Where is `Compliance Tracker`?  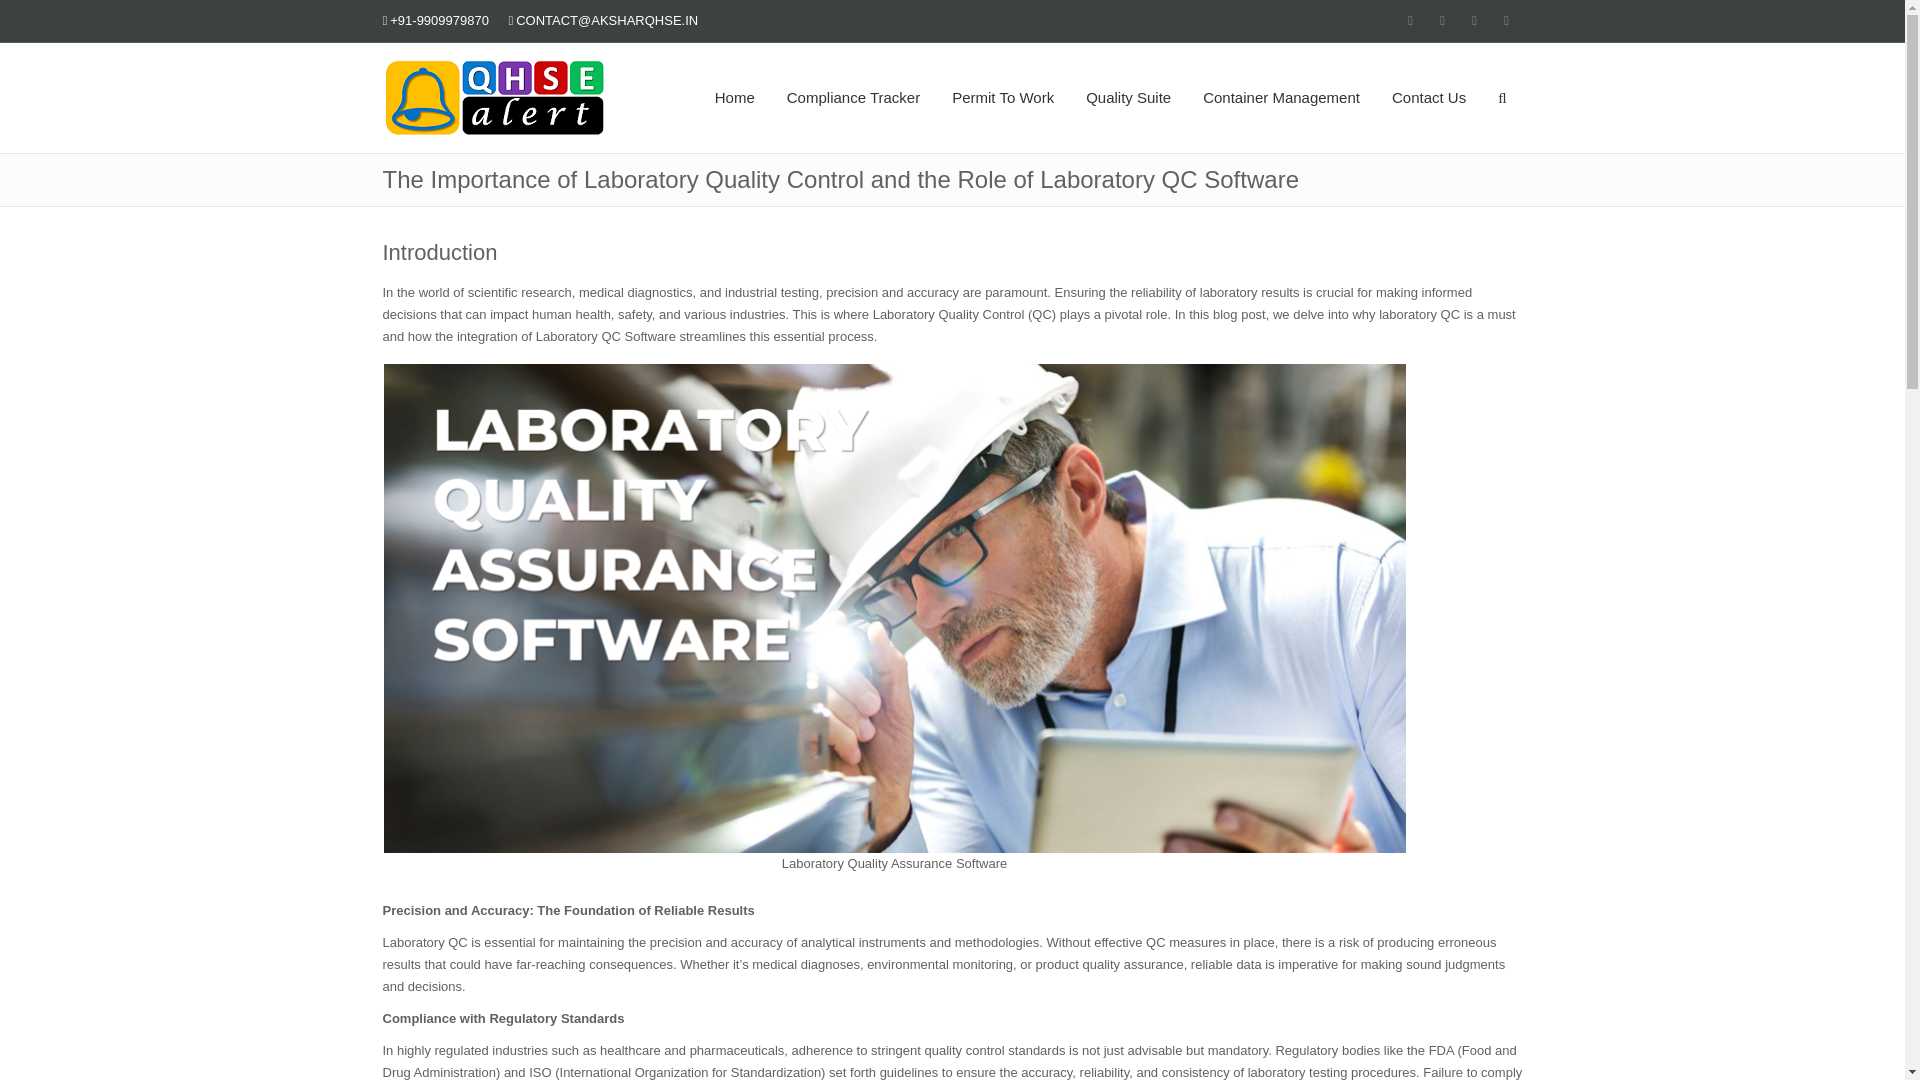
Compliance Tracker is located at coordinates (854, 98).